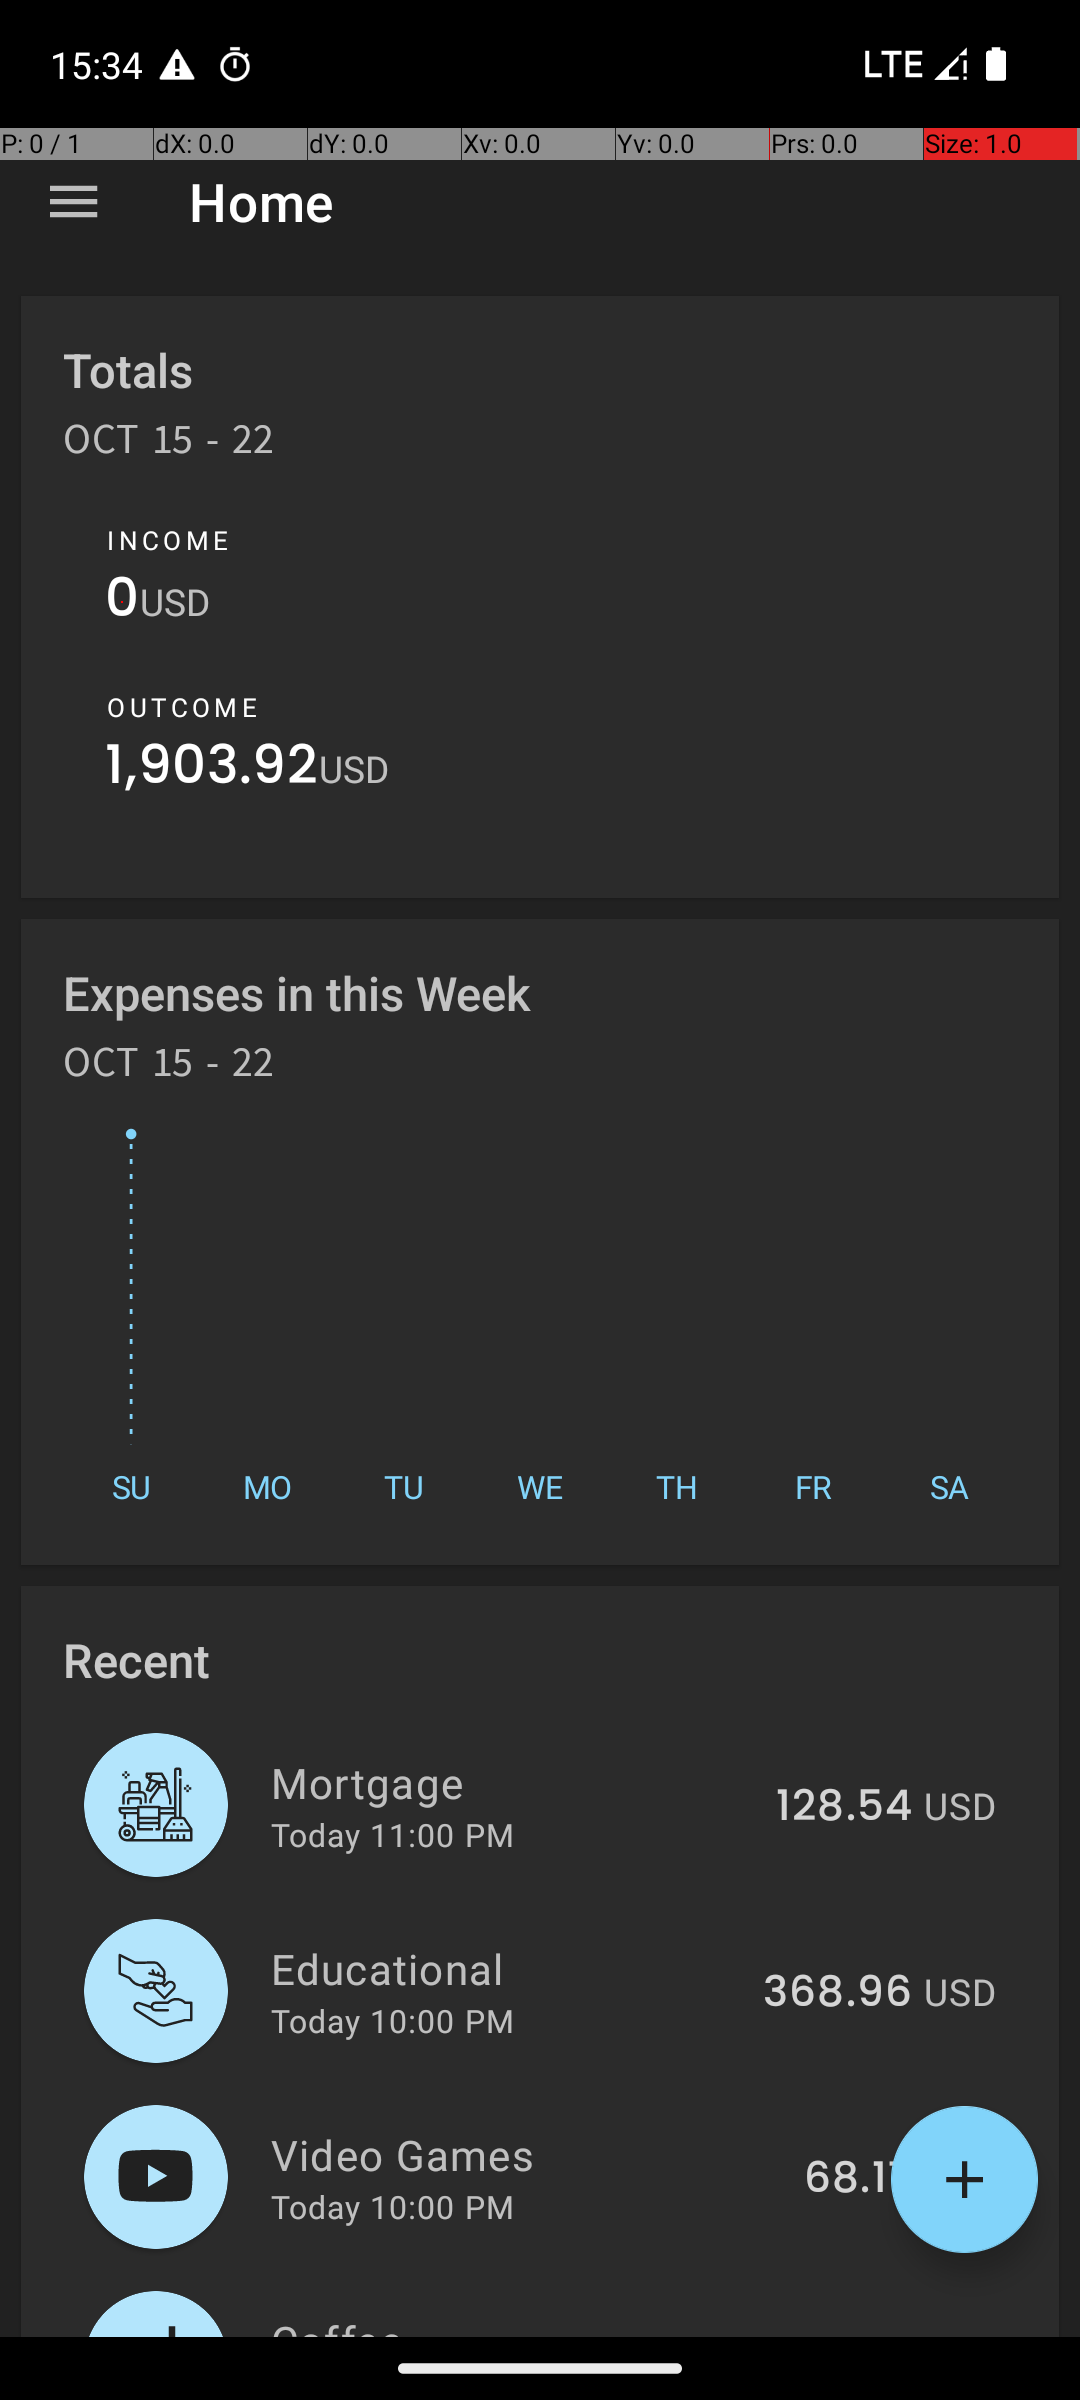  What do you see at coordinates (392, 2020) in the screenshot?
I see `Today 10:00 PM` at bounding box center [392, 2020].